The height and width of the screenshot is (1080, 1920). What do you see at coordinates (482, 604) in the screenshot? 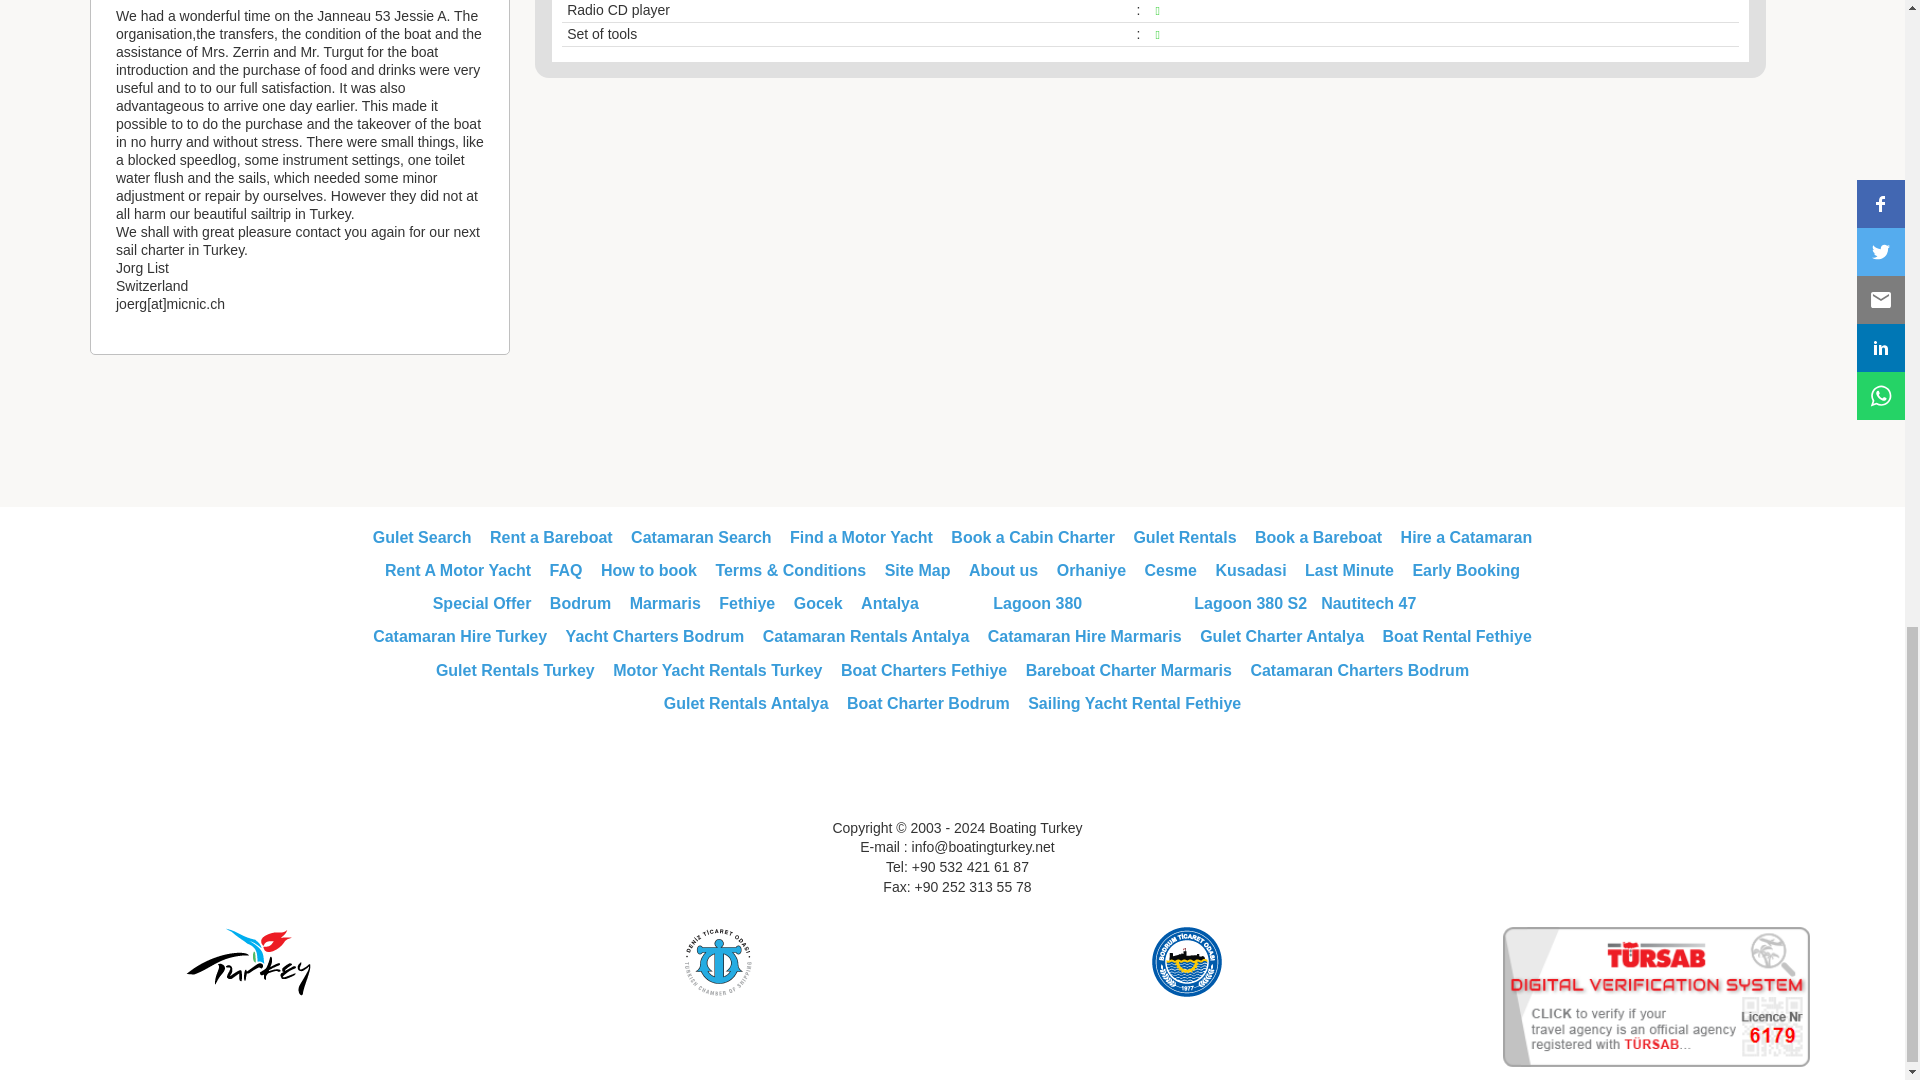
I see `Special Offer` at bounding box center [482, 604].